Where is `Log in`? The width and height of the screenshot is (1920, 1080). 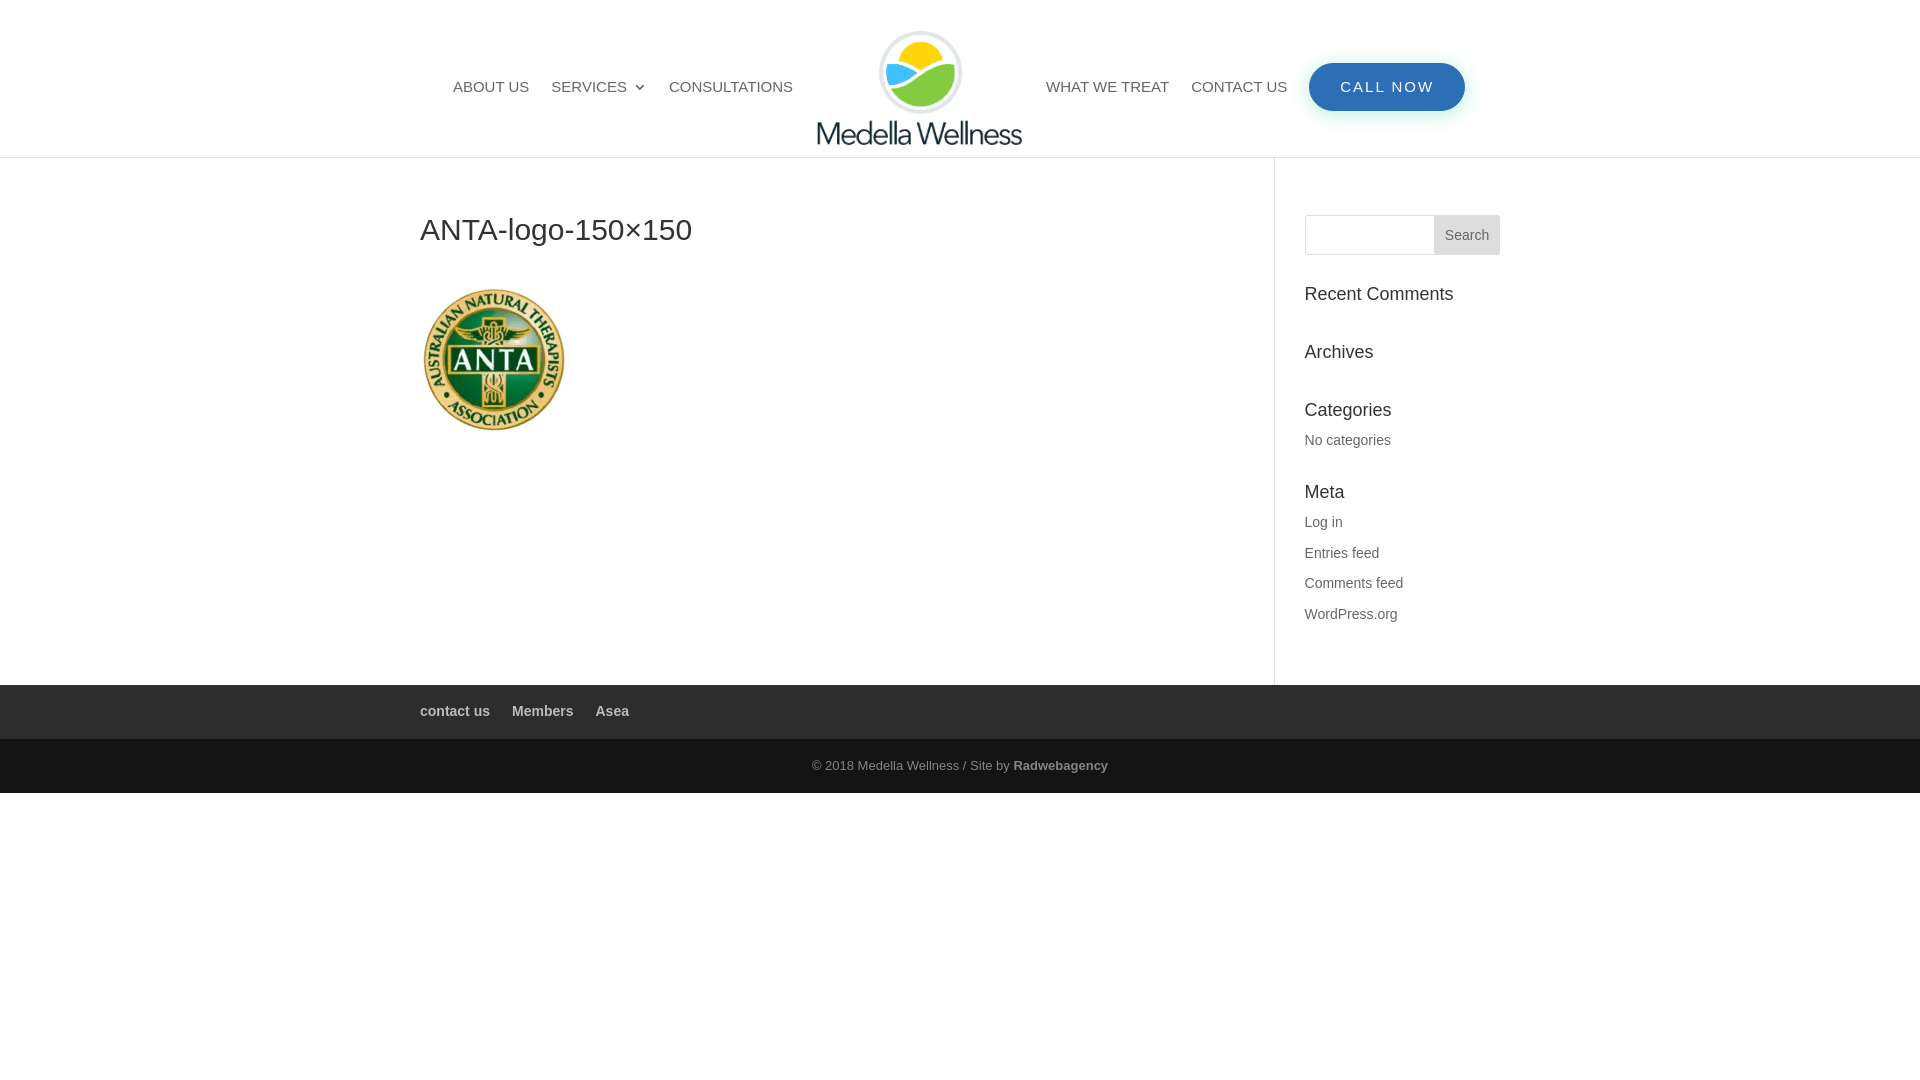
Log in is located at coordinates (1324, 522).